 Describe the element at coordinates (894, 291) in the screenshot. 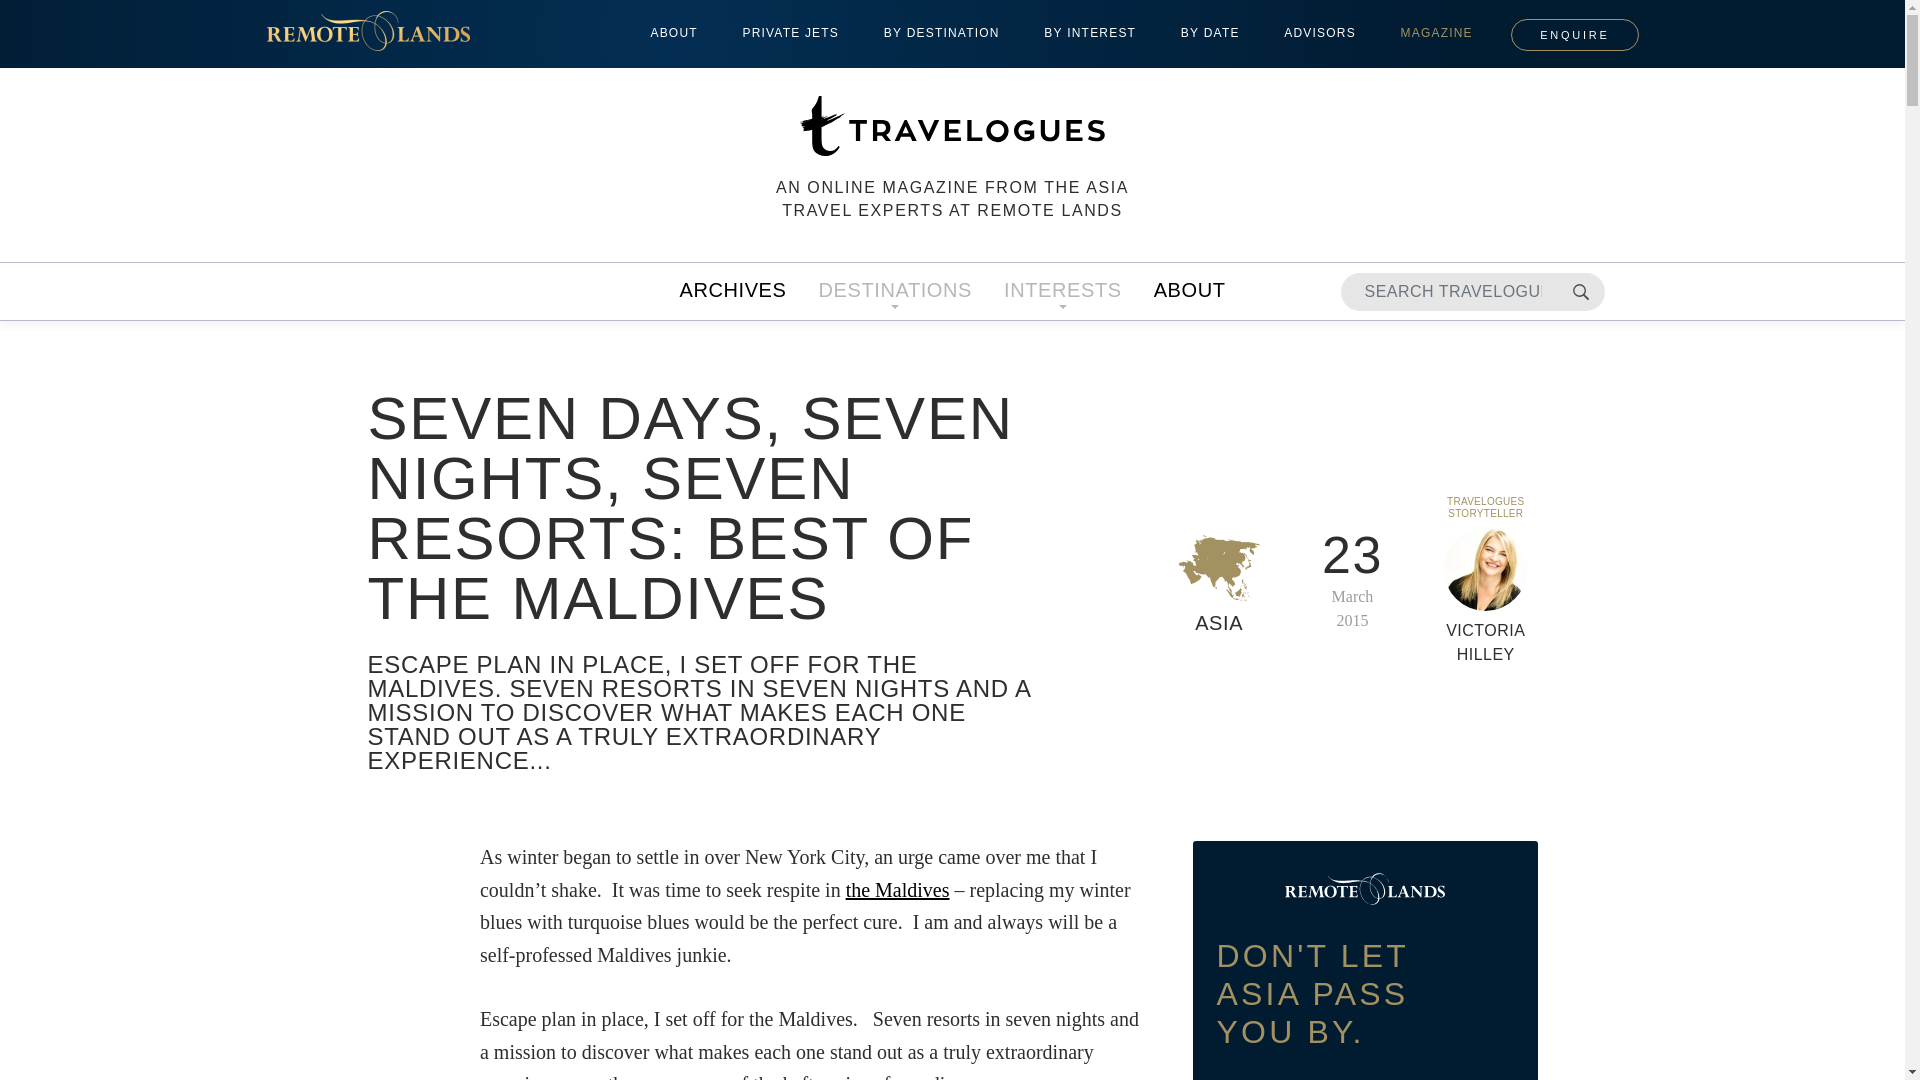

I see `DESTINATIONS` at that location.